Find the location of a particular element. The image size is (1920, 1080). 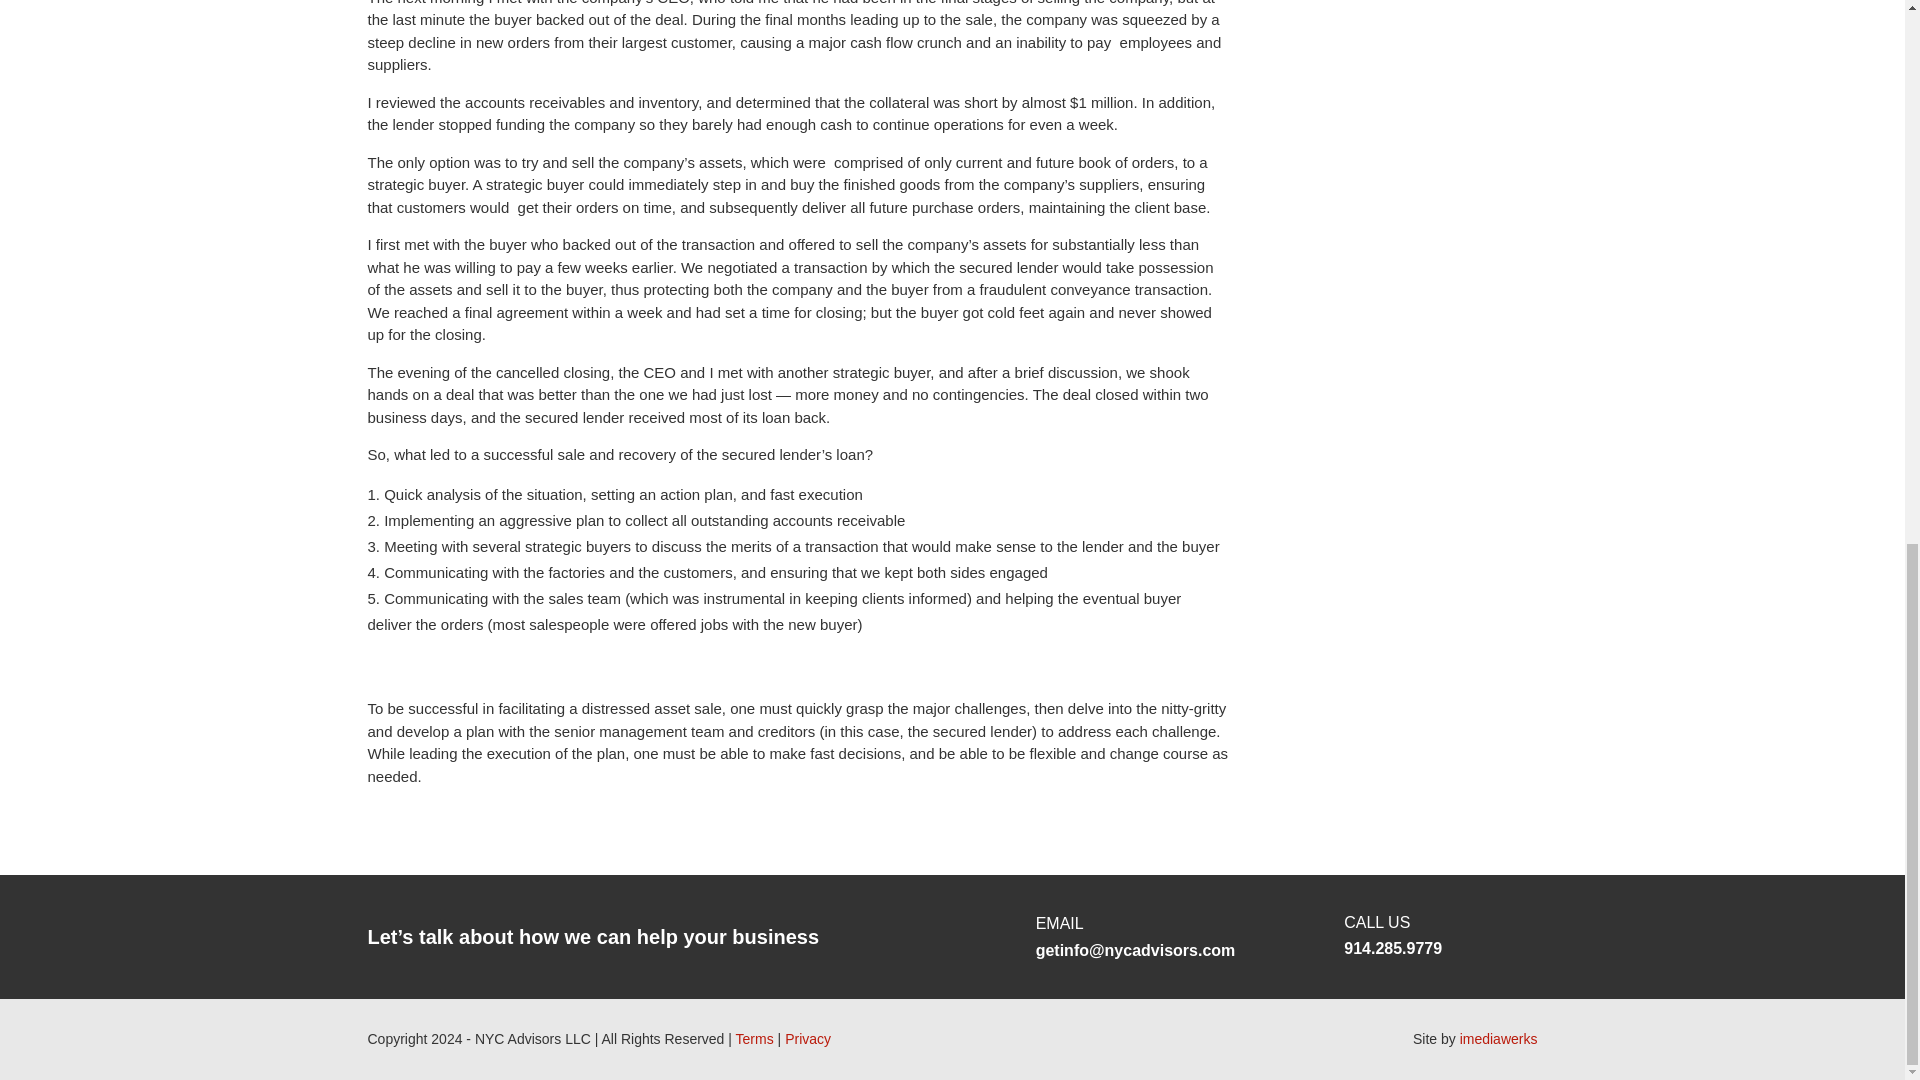

Privacy is located at coordinates (808, 1038).